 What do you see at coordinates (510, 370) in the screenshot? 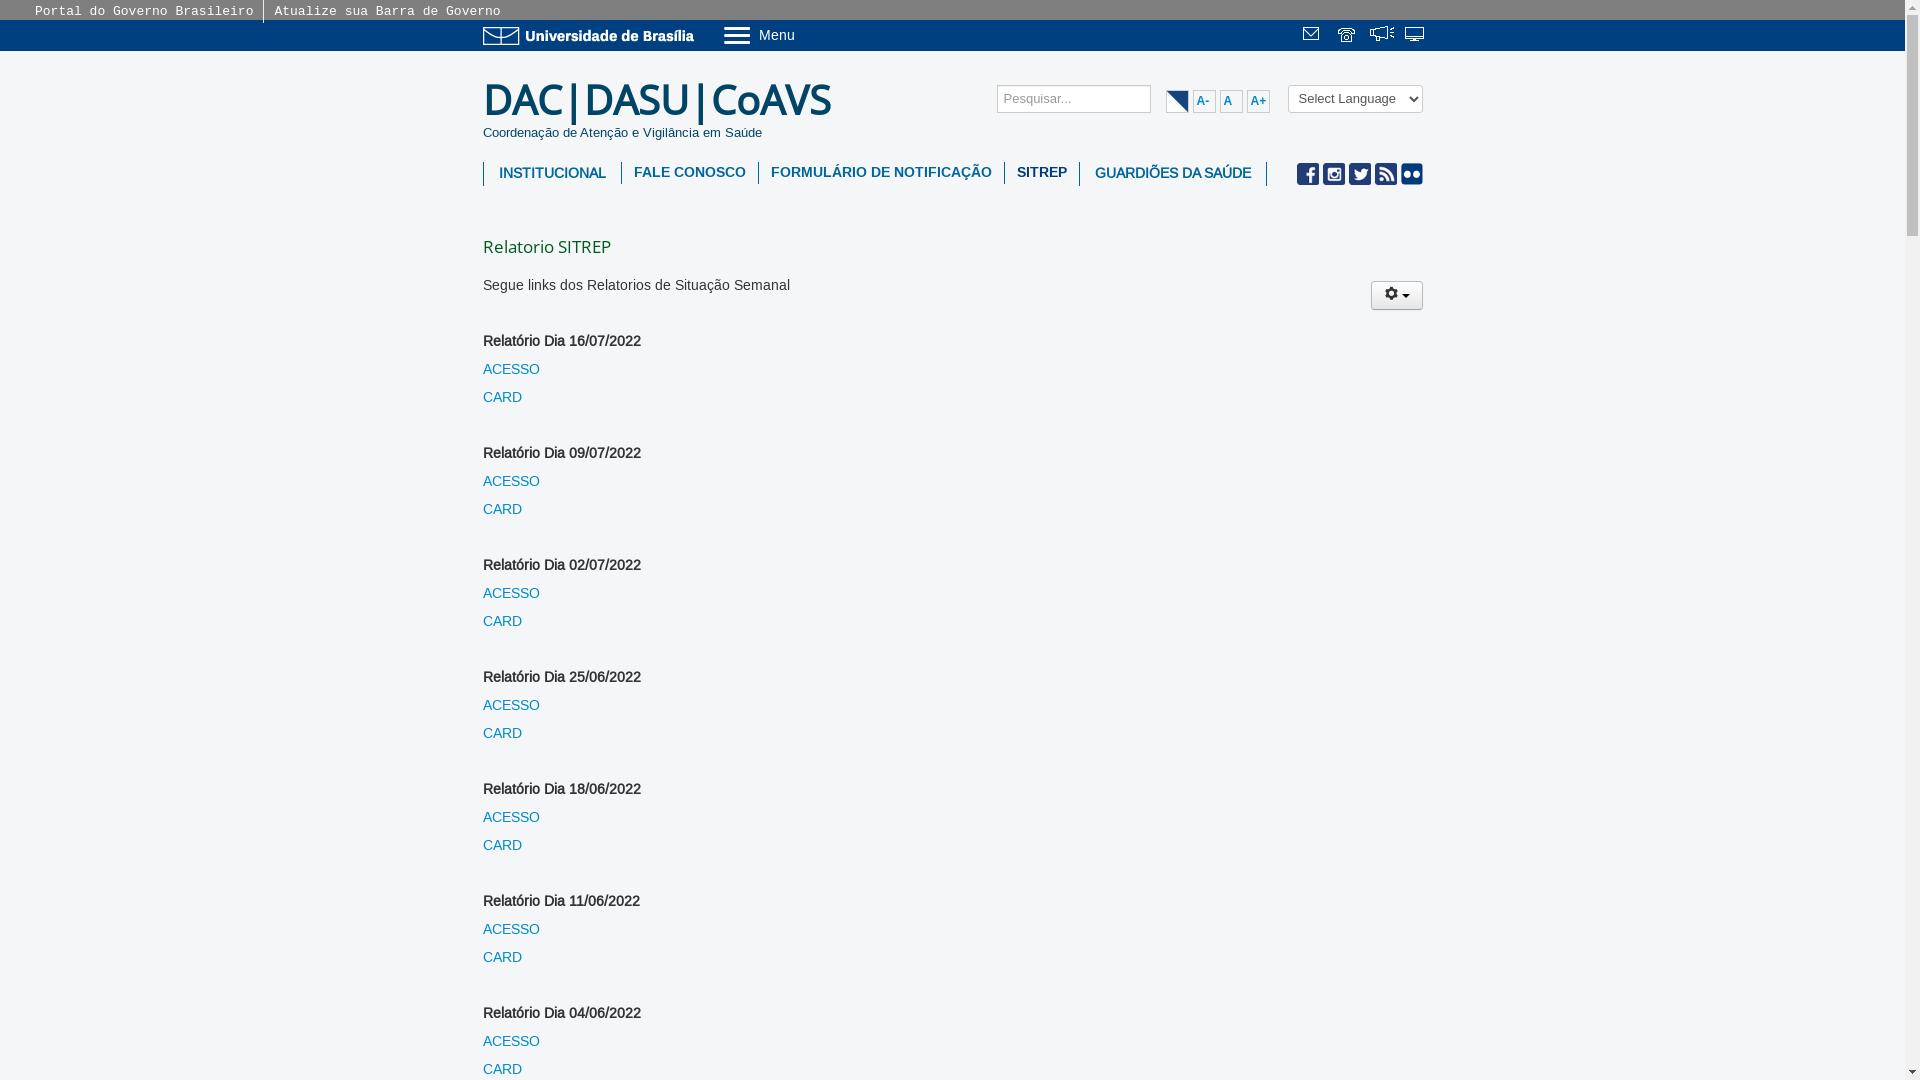
I see `ACESSO` at bounding box center [510, 370].